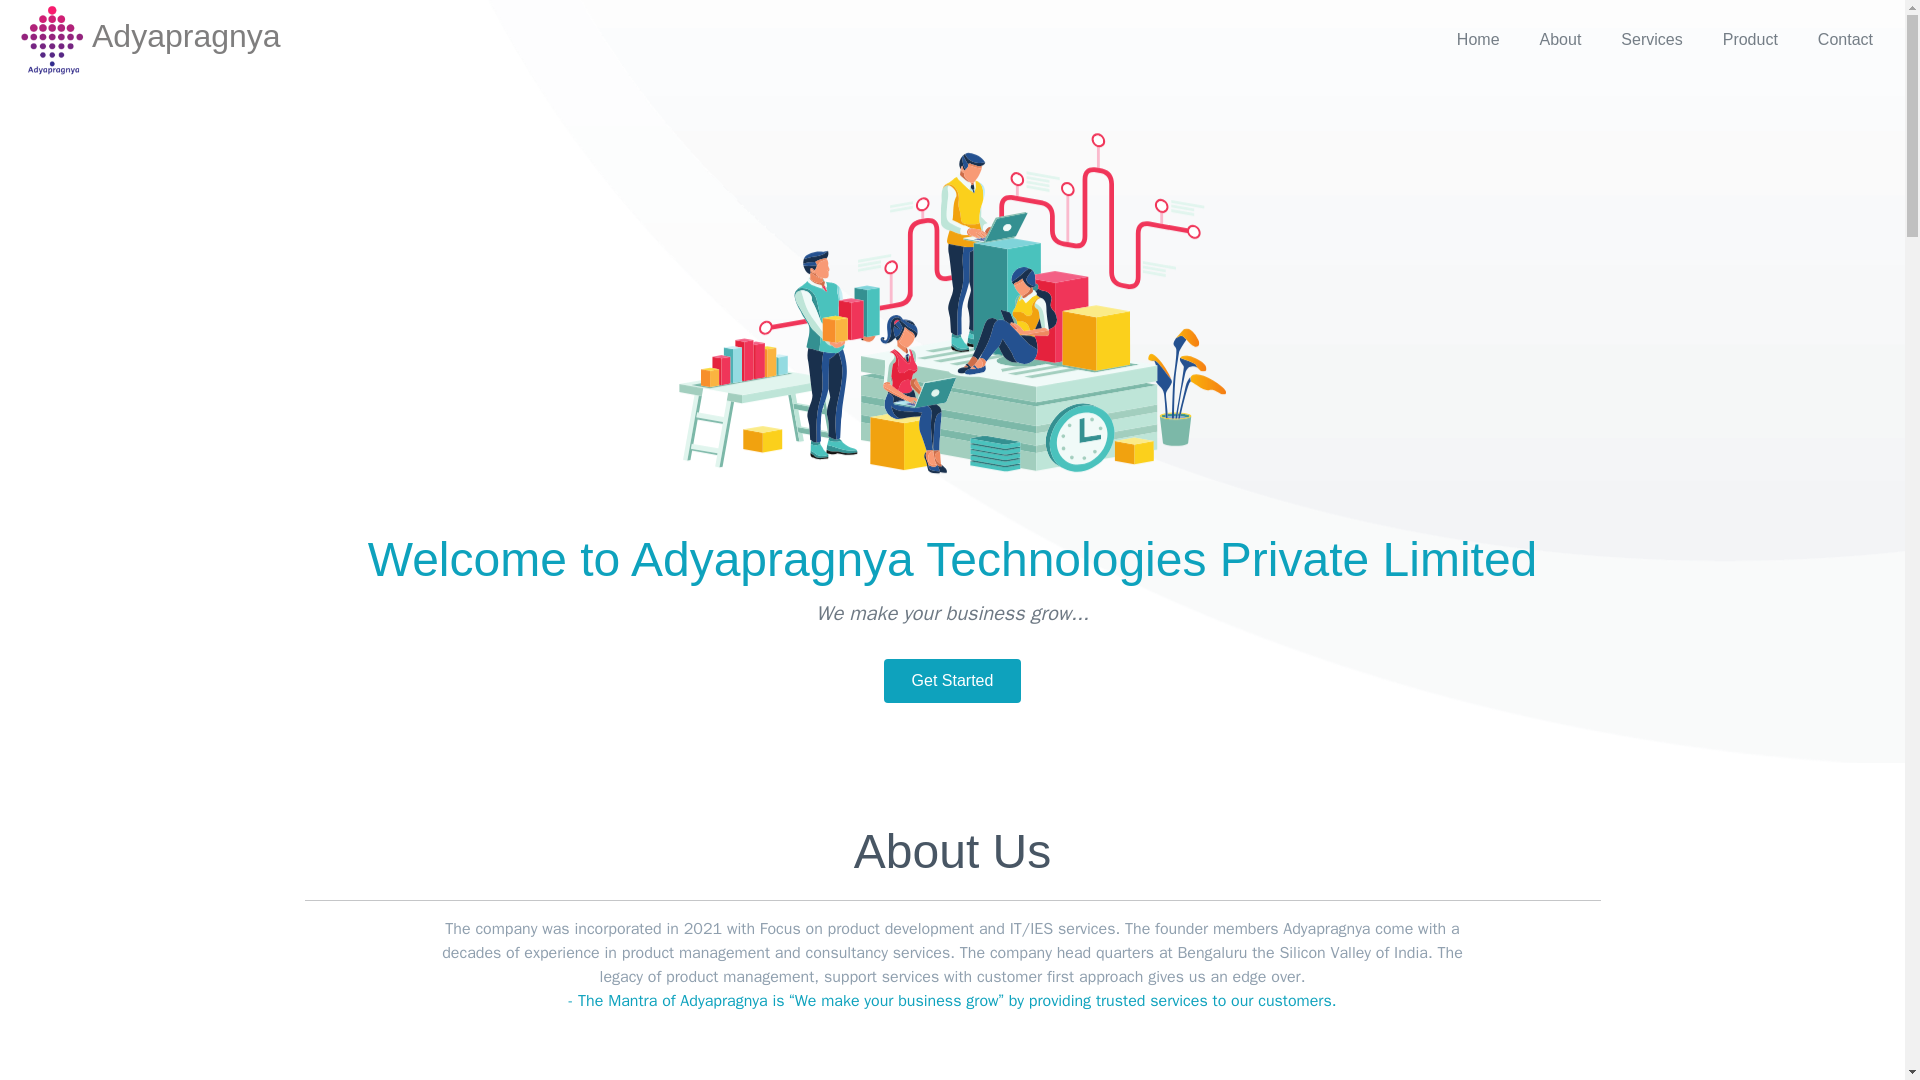 The image size is (1920, 1080). I want to click on Adyapragnya, so click(146, 40).